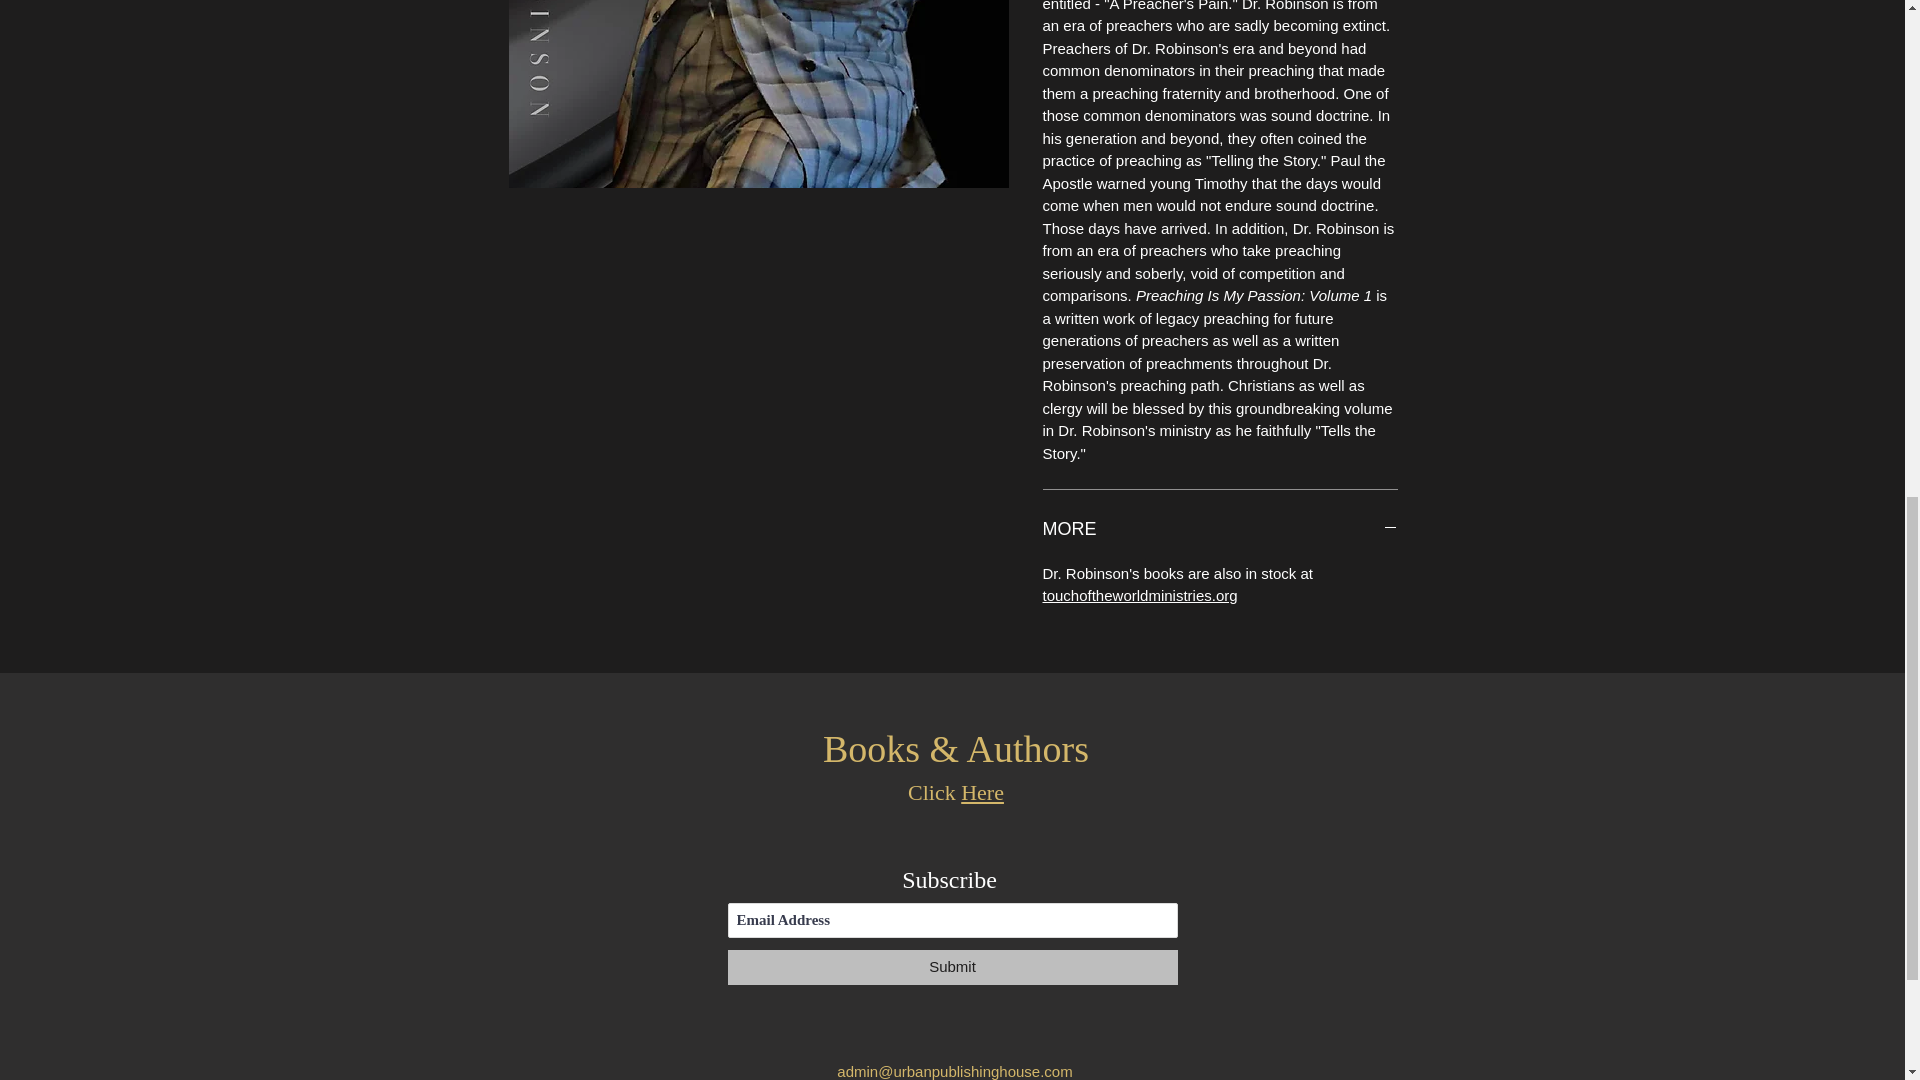 The width and height of the screenshot is (1920, 1080). What do you see at coordinates (1139, 595) in the screenshot?
I see `touchoftheworldministries.org` at bounding box center [1139, 595].